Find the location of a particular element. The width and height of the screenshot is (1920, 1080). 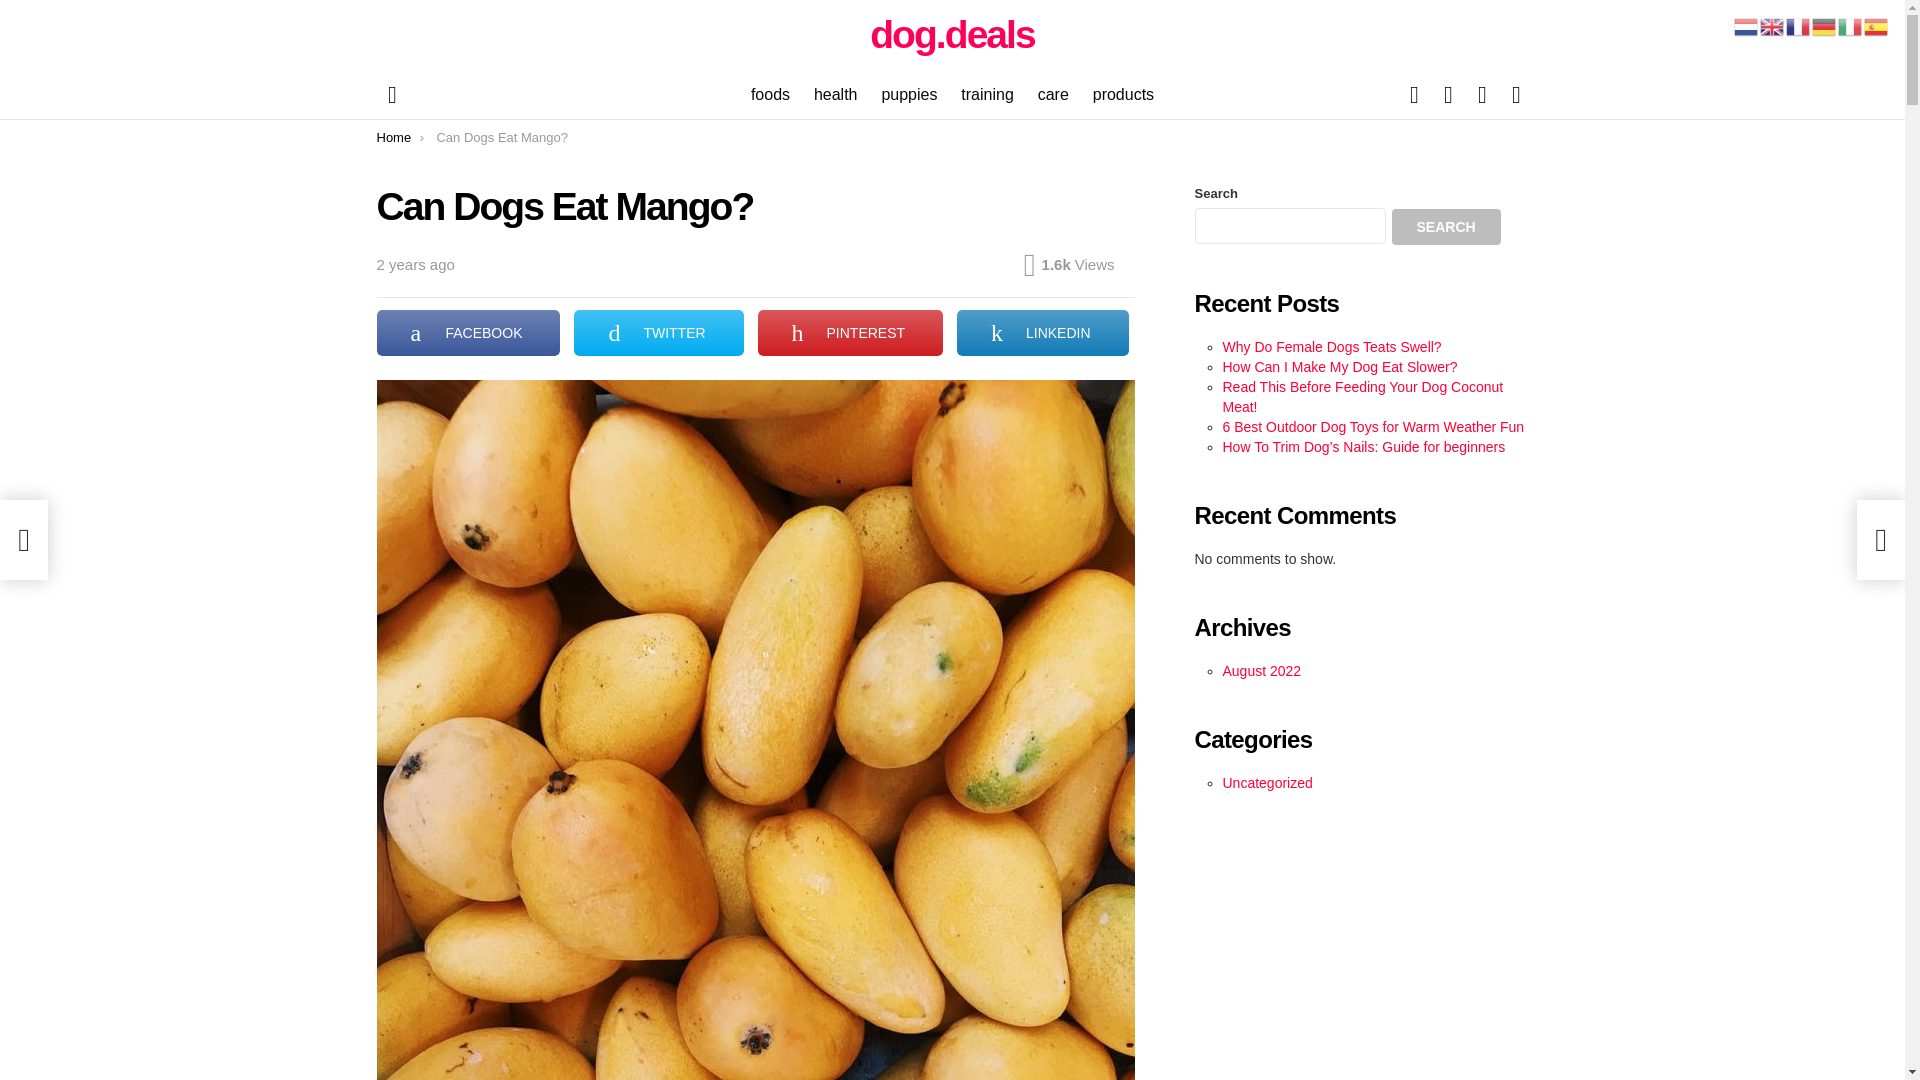

products is located at coordinates (1122, 94).